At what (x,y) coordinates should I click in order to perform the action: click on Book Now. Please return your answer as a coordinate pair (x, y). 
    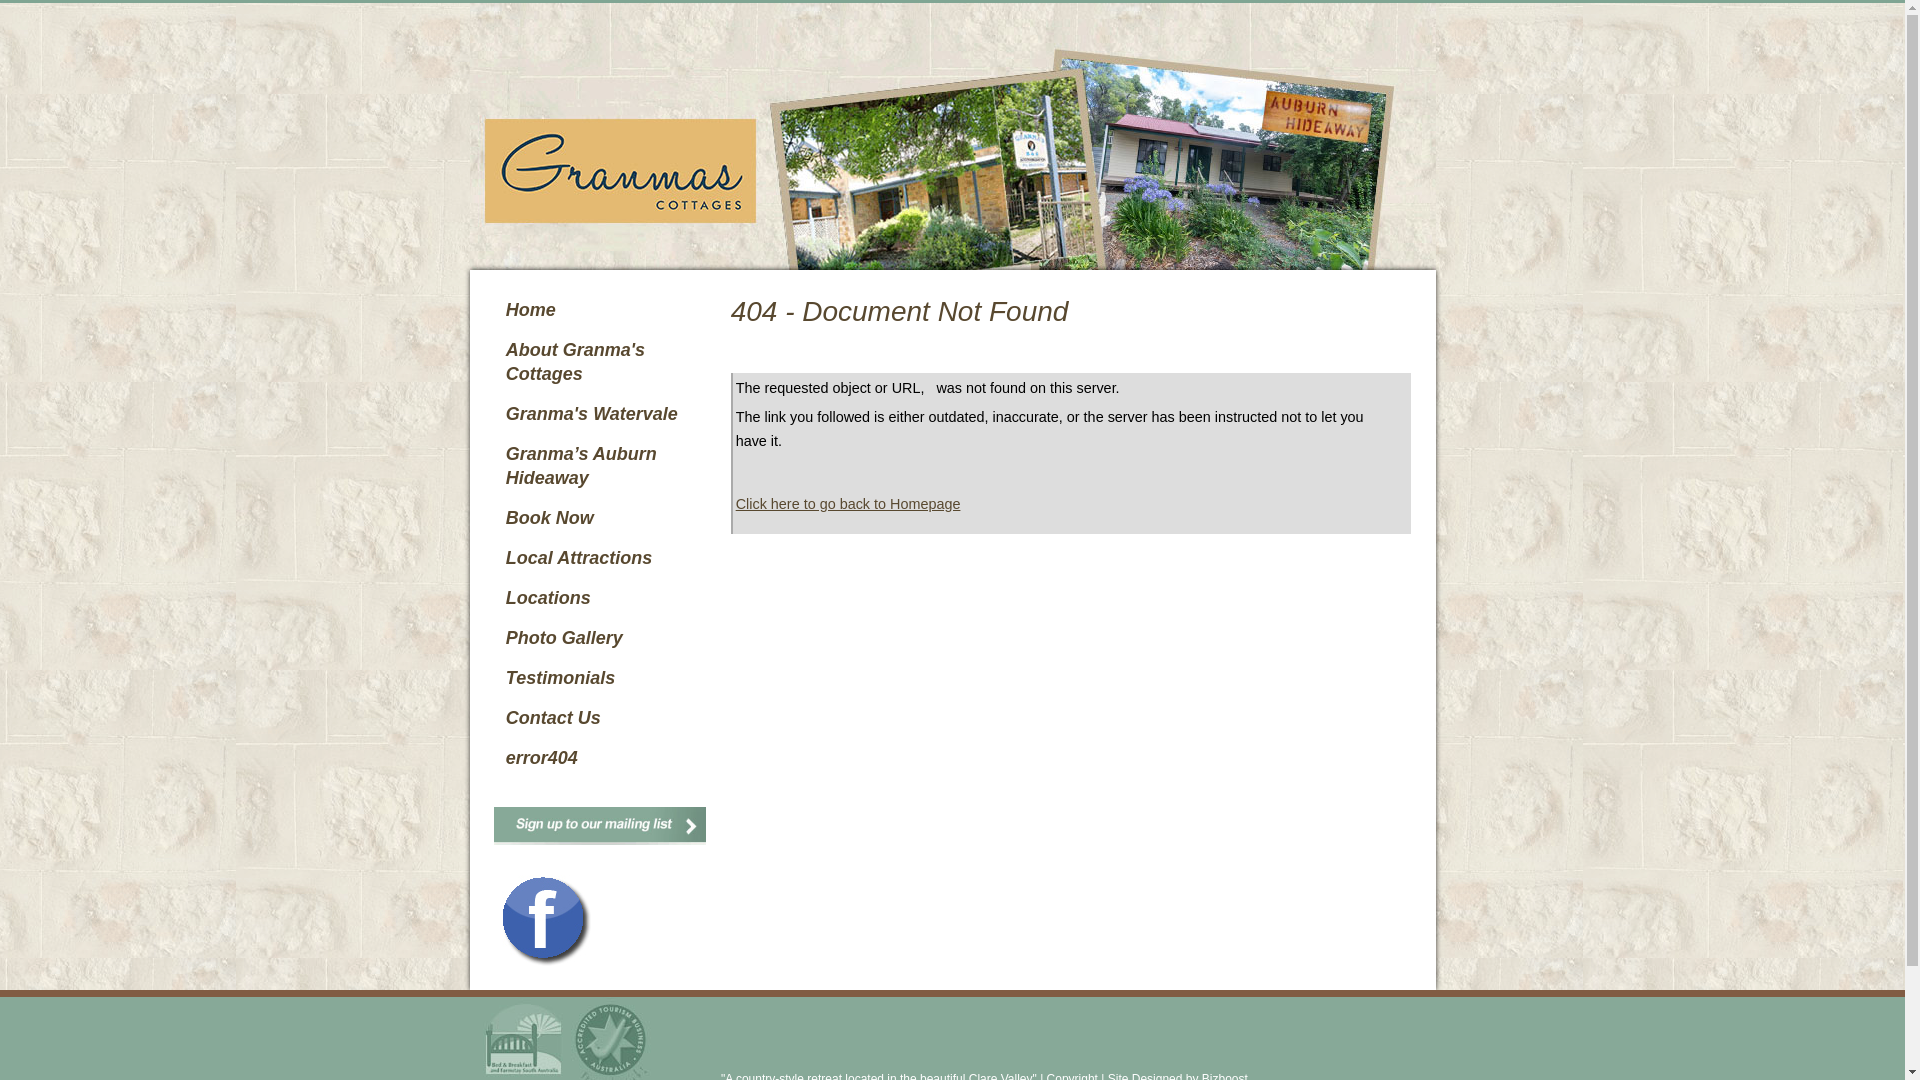
    Looking at the image, I should click on (604, 518).